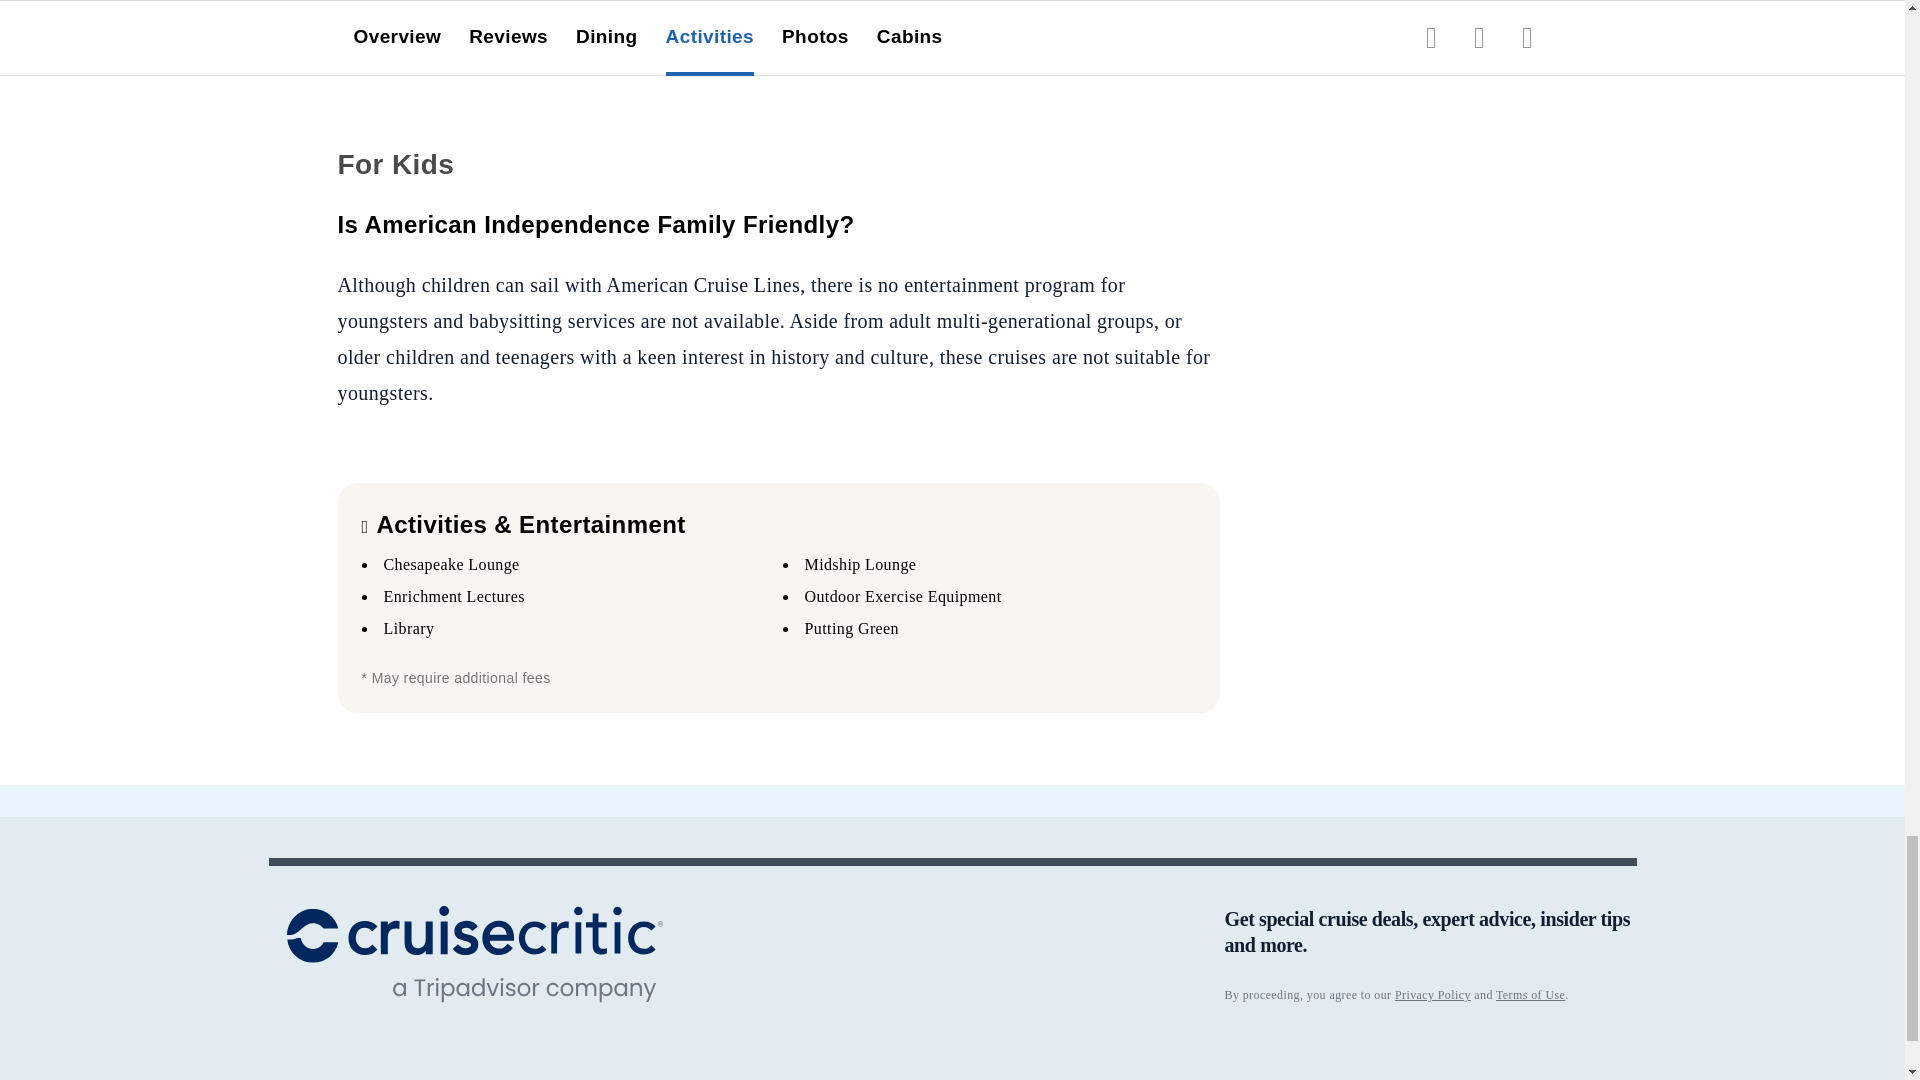 The image size is (1920, 1080). I want to click on Cookie consent, so click(775, 1078).